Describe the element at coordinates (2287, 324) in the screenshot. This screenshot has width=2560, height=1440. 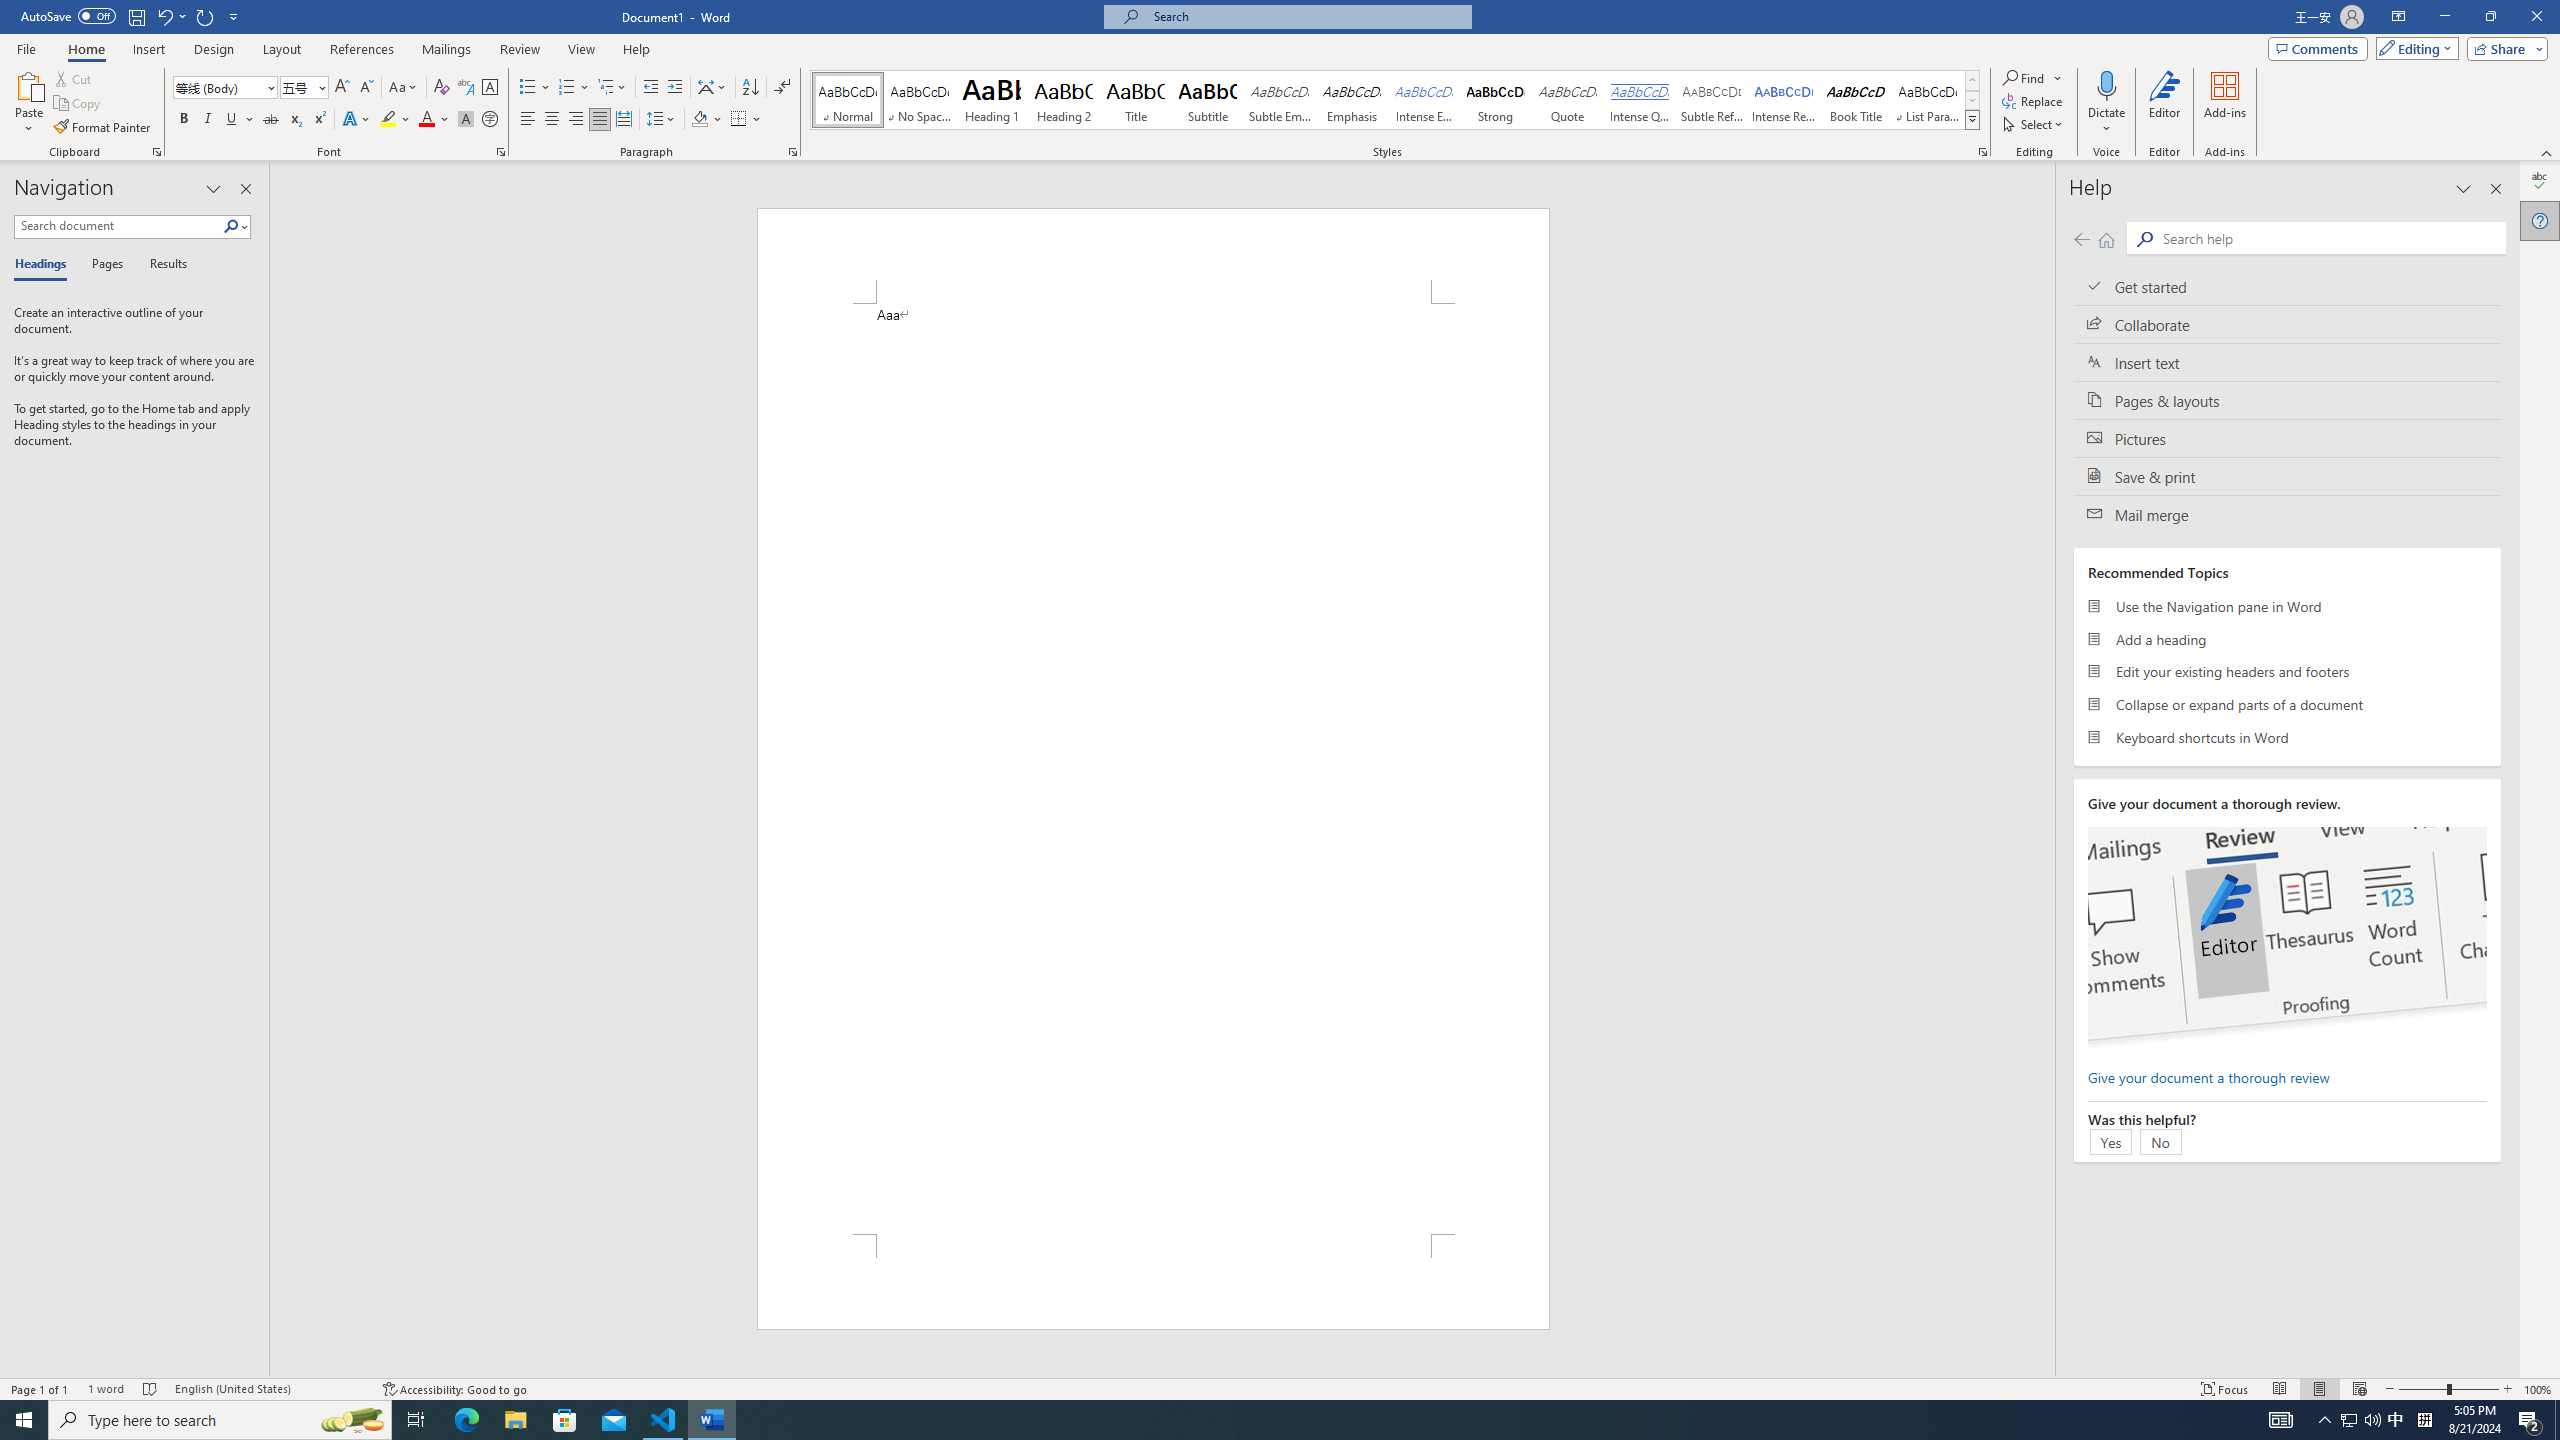
I see `Collaborate` at that location.